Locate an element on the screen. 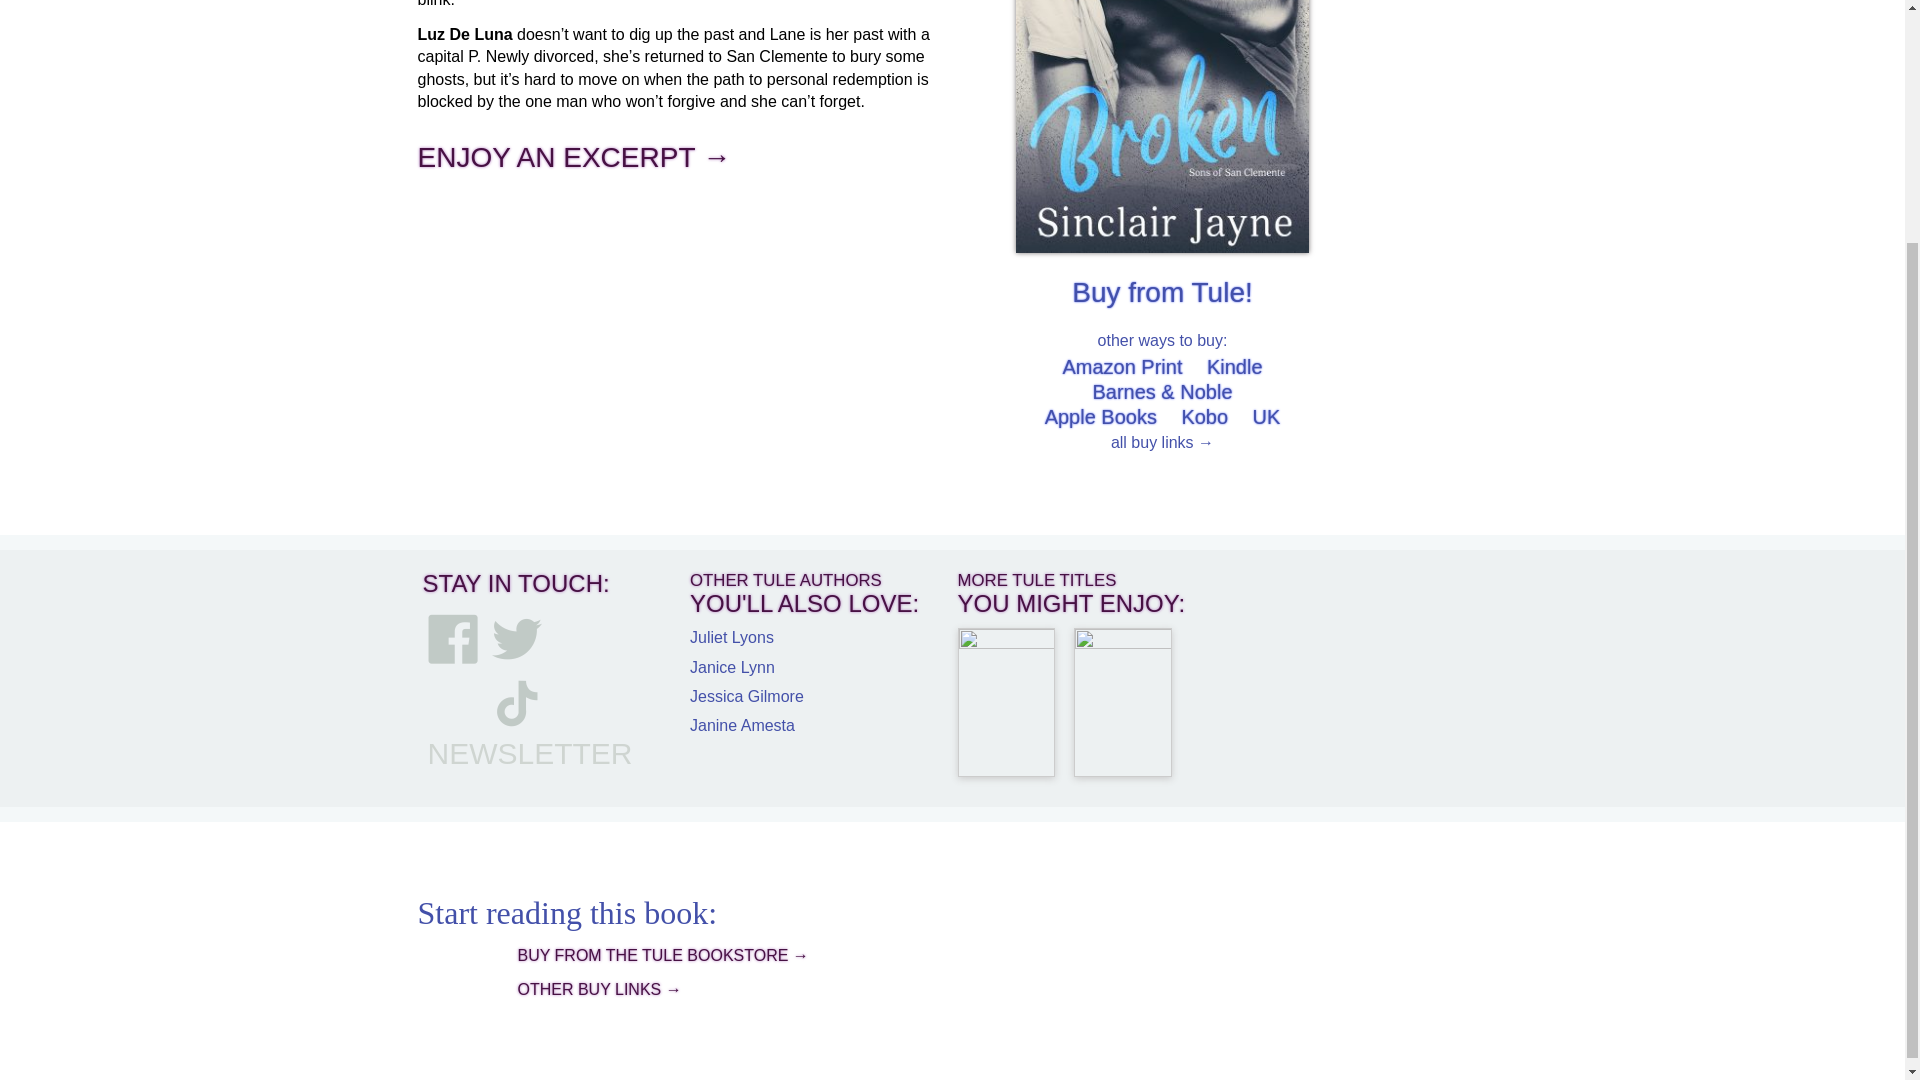  Buy from Tule! is located at coordinates (1162, 292).